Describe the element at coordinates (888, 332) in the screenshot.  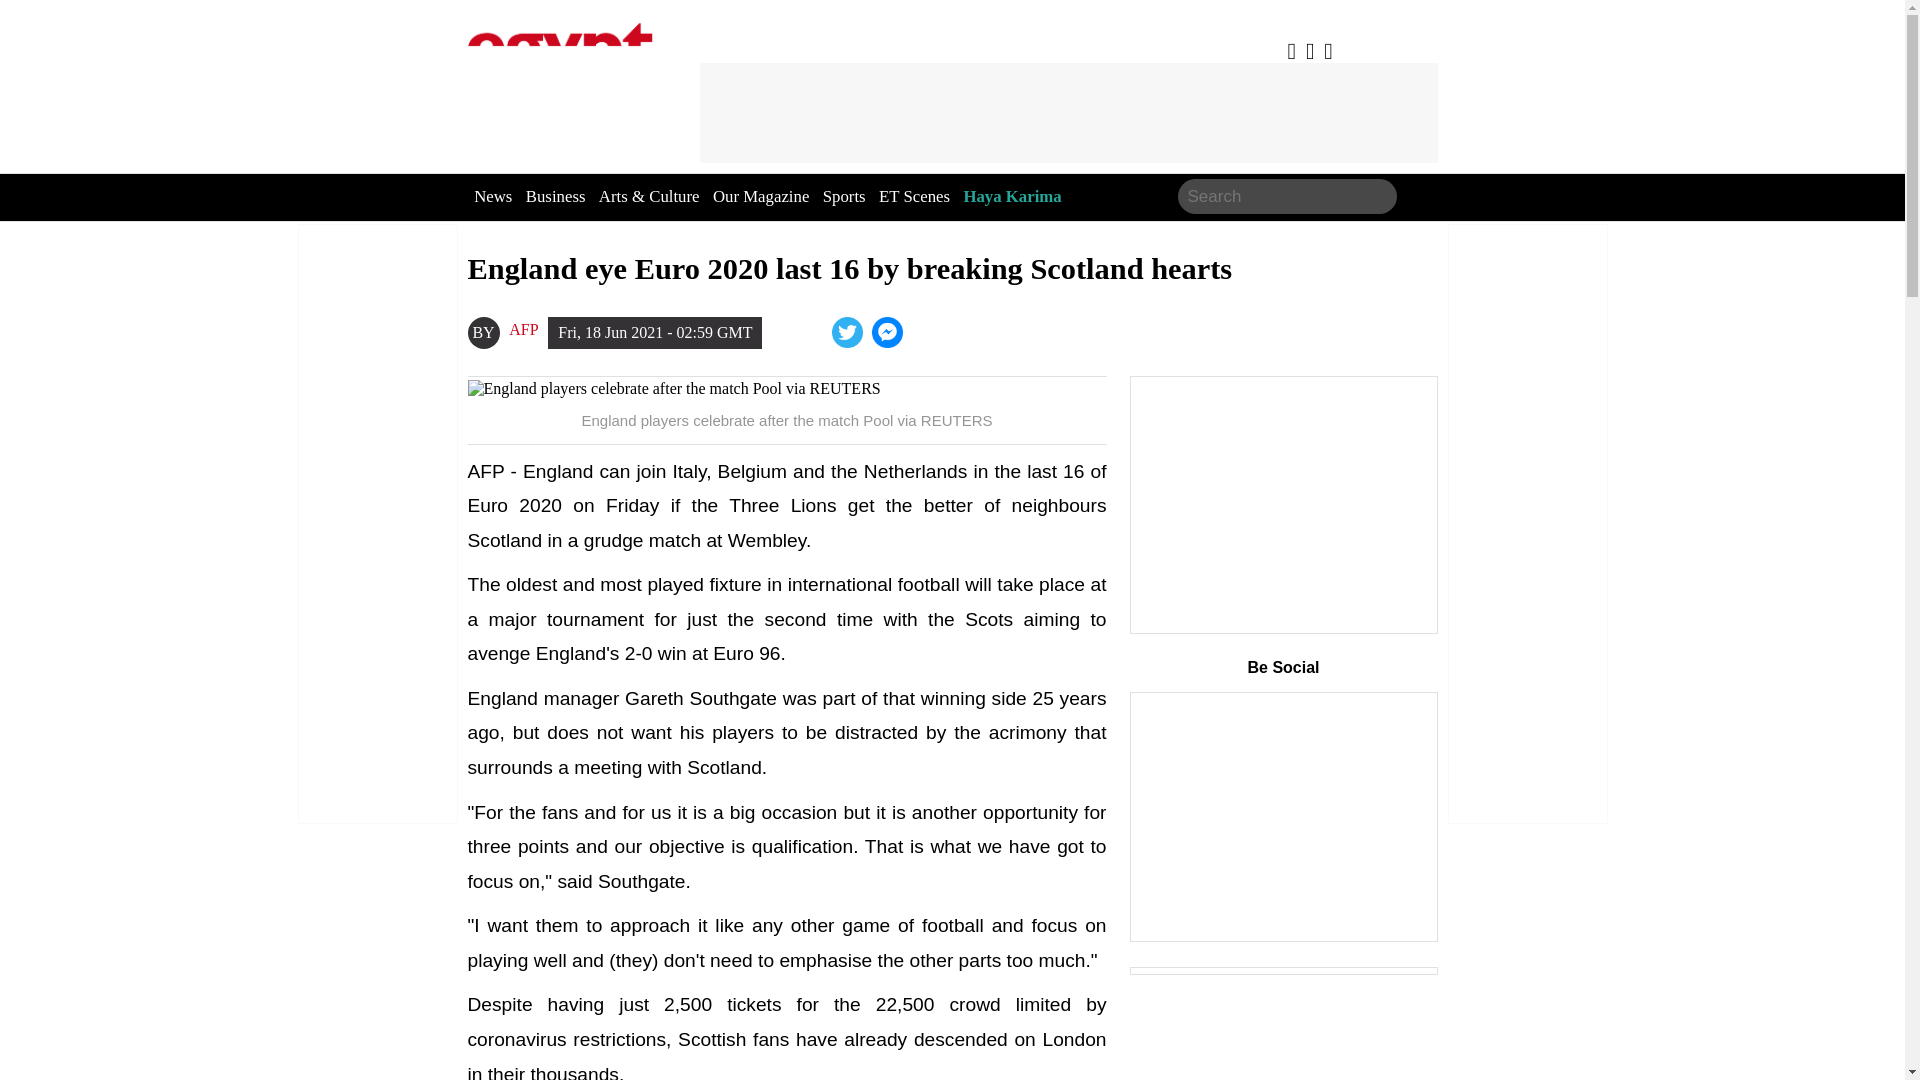
I see `Sisi heads to Guinea first destination in overseas tour` at that location.